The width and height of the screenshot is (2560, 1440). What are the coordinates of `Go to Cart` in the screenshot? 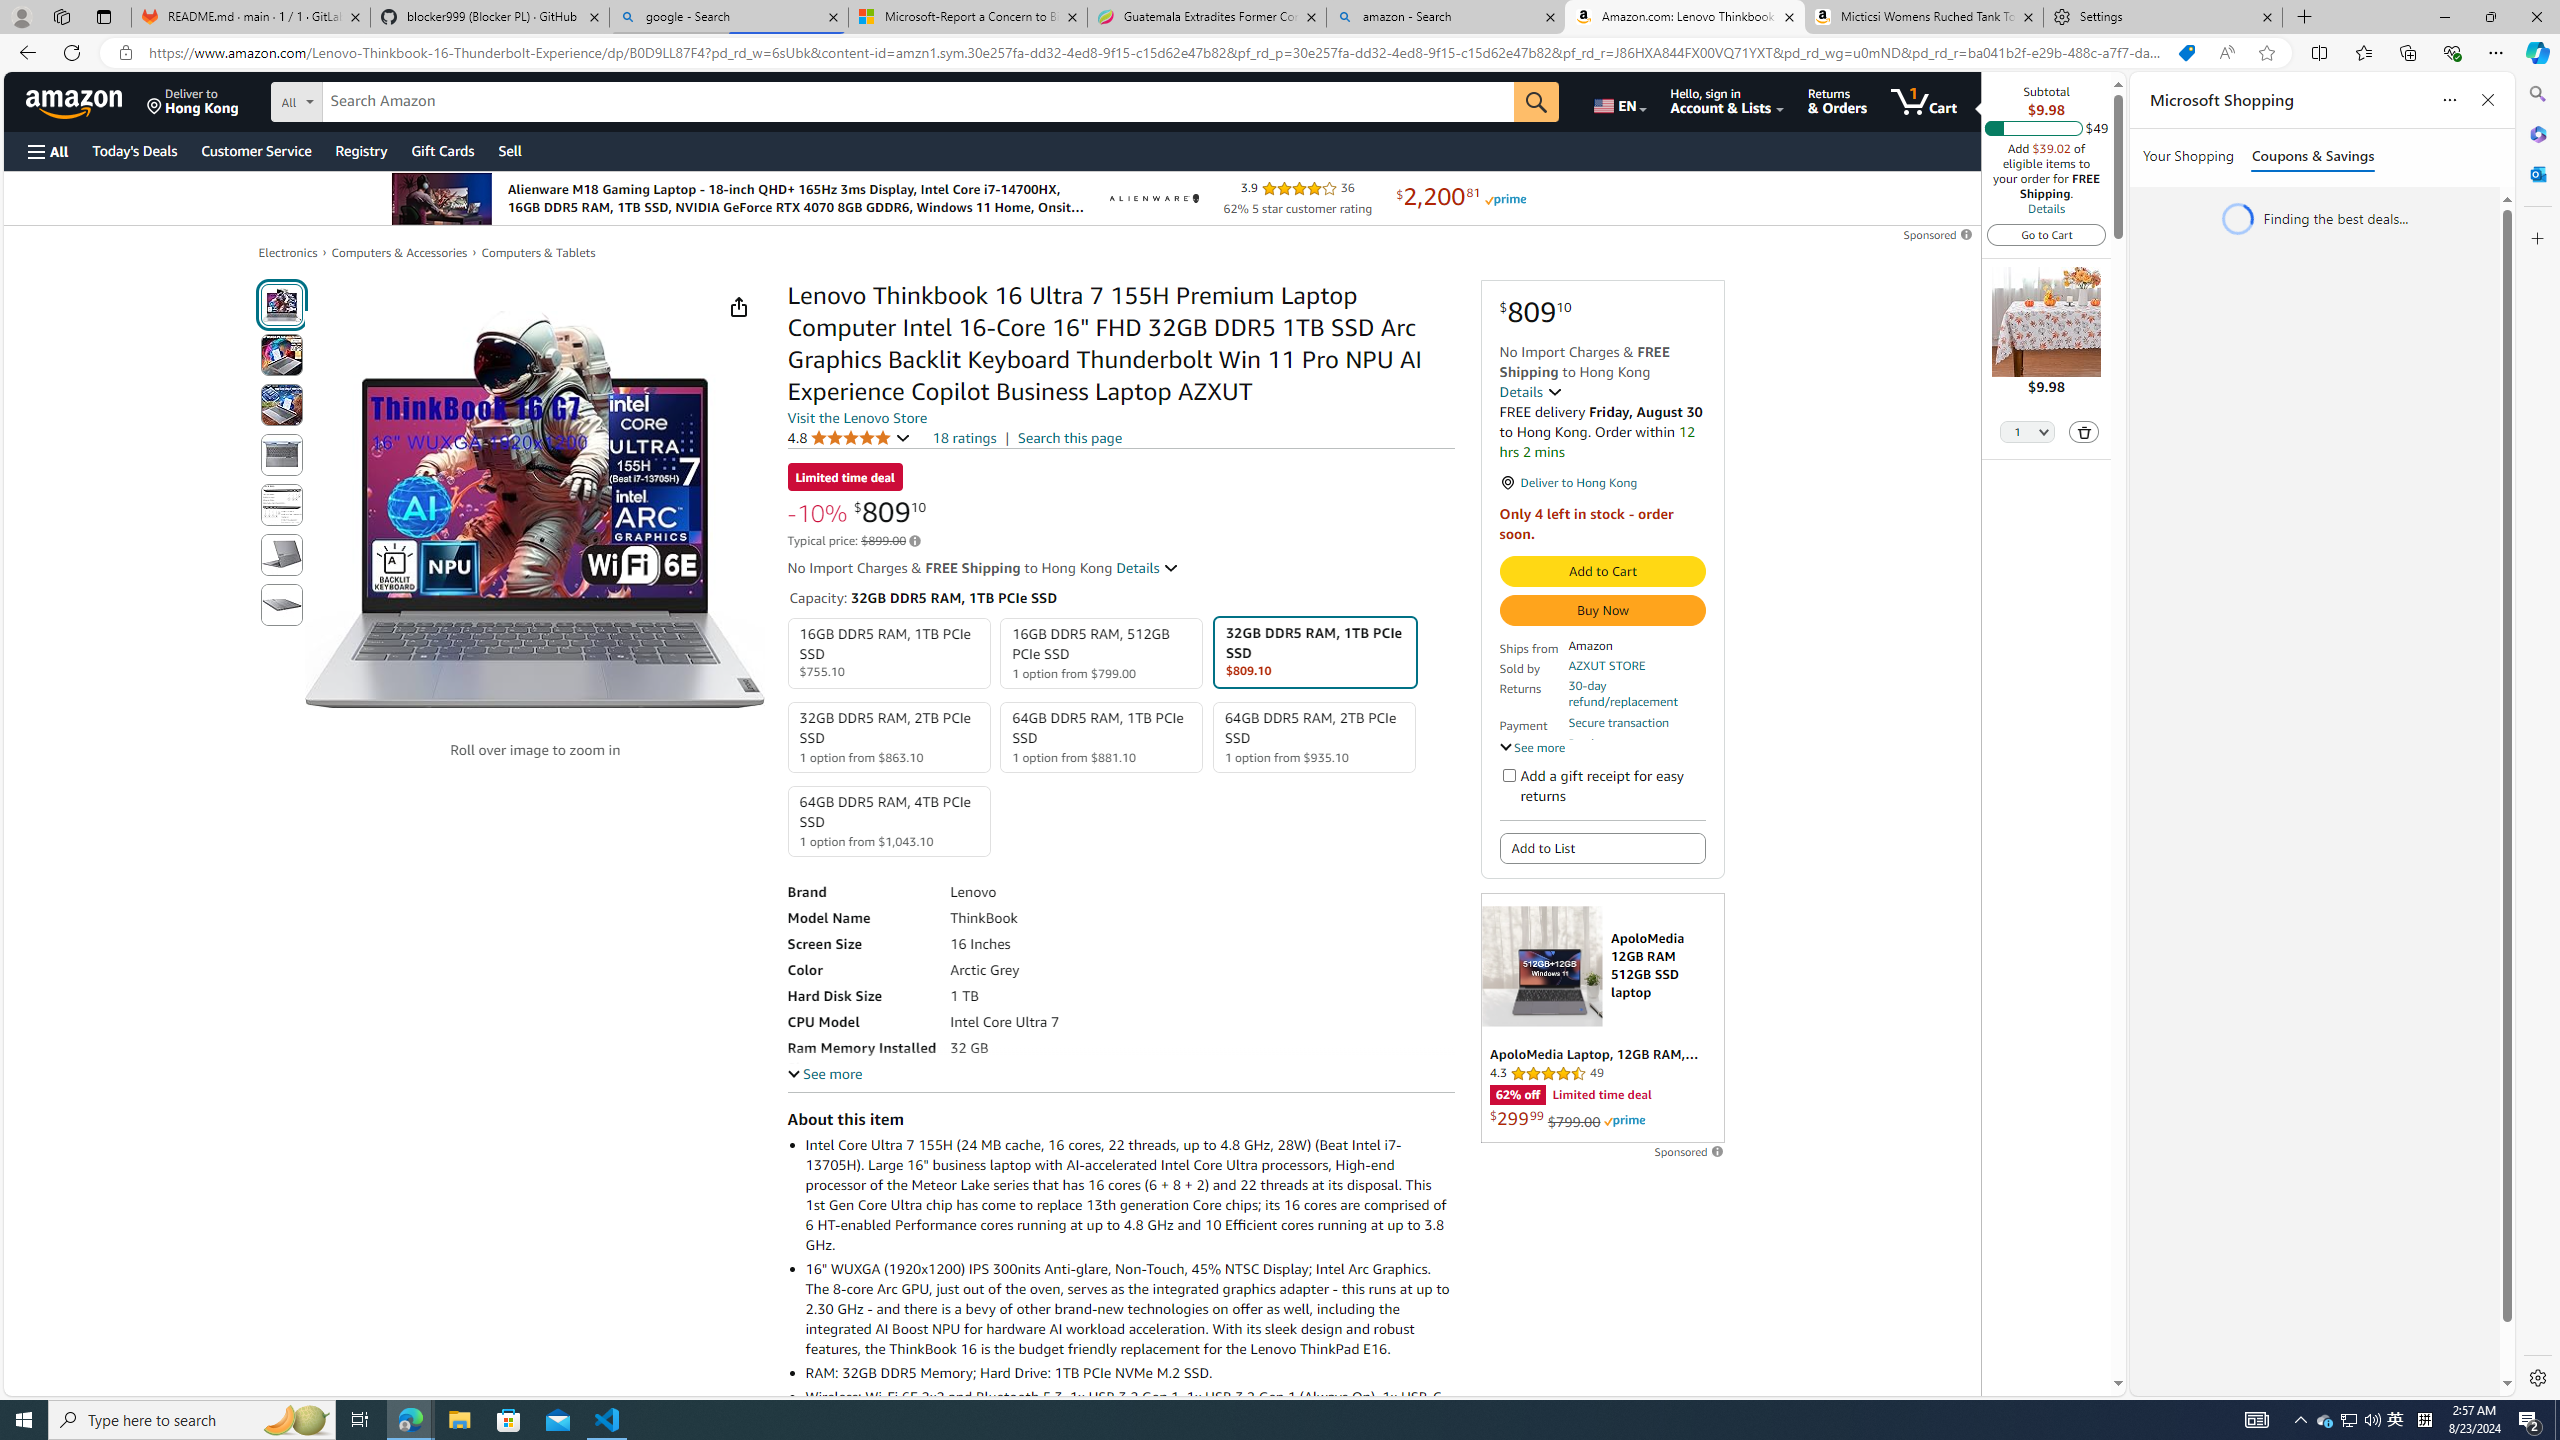 It's located at (2046, 234).